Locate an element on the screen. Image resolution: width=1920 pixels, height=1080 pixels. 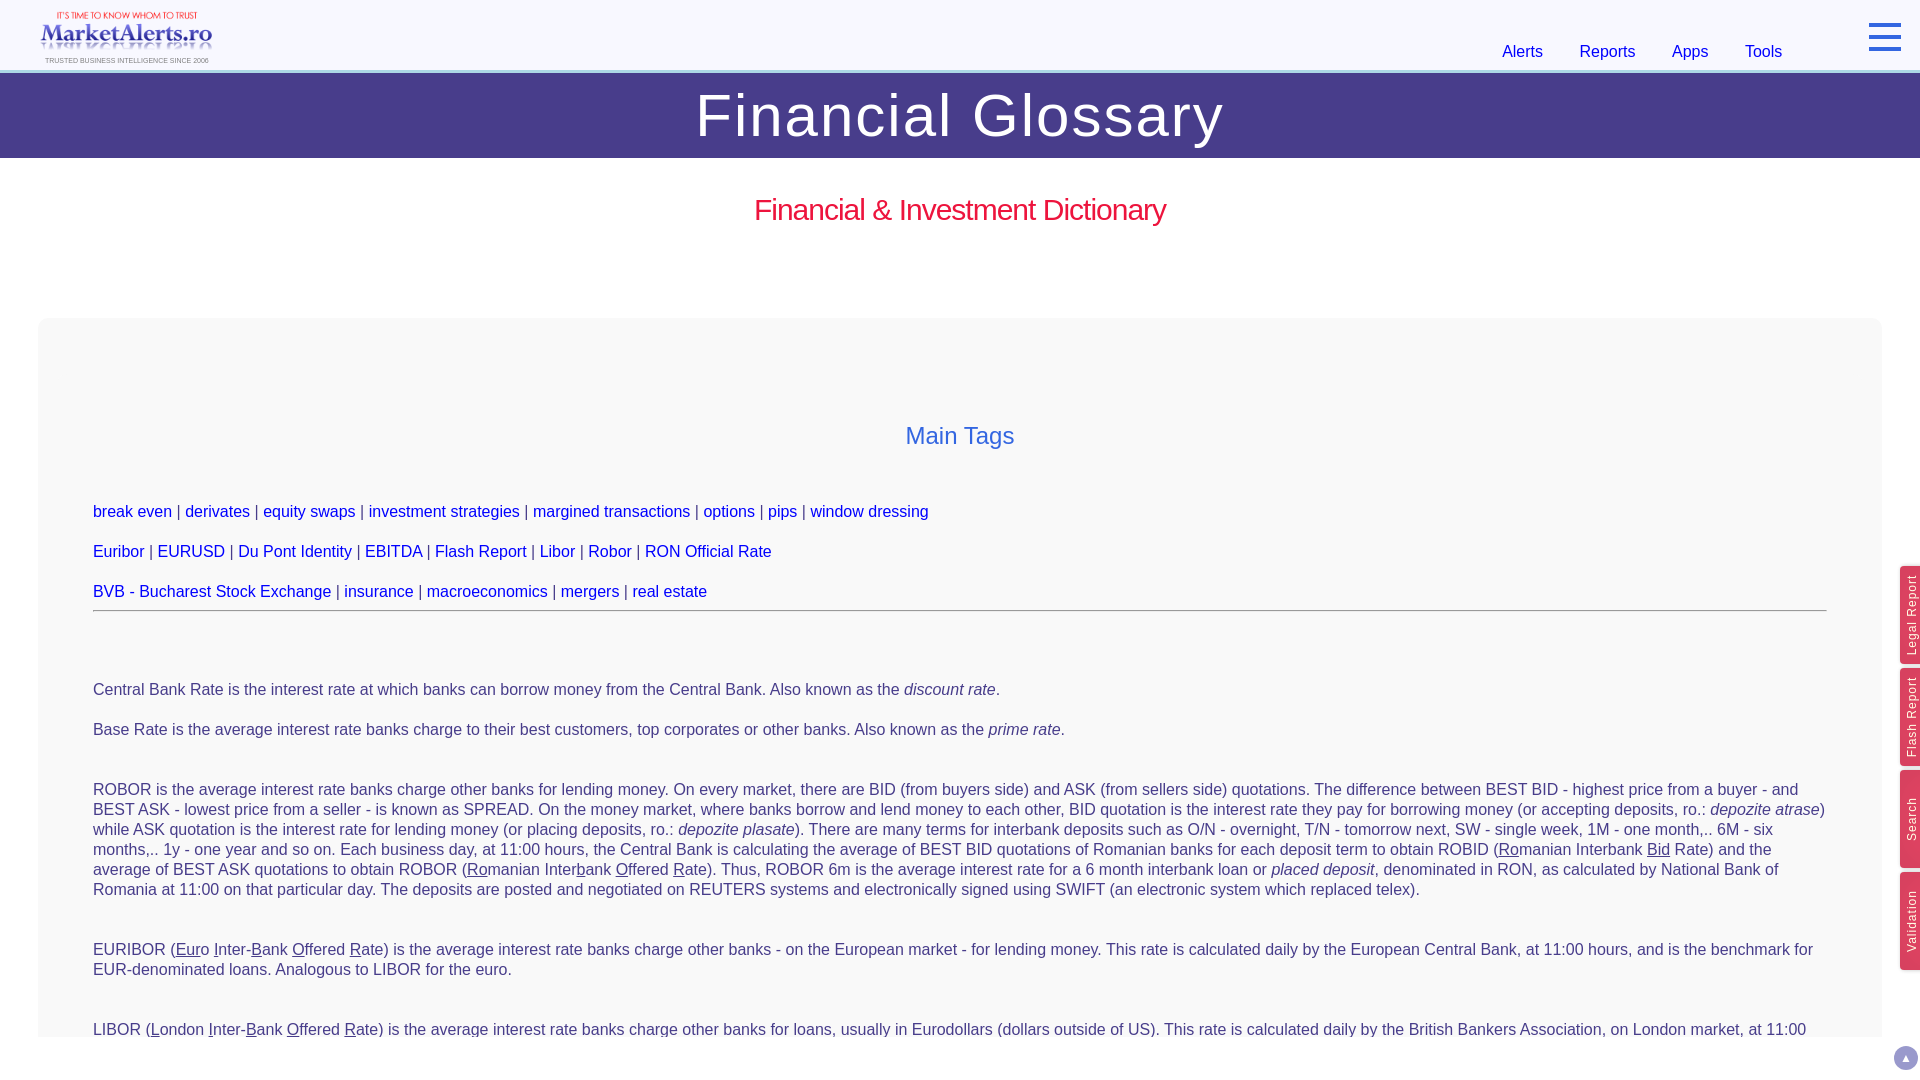
Libor is located at coordinates (558, 552).